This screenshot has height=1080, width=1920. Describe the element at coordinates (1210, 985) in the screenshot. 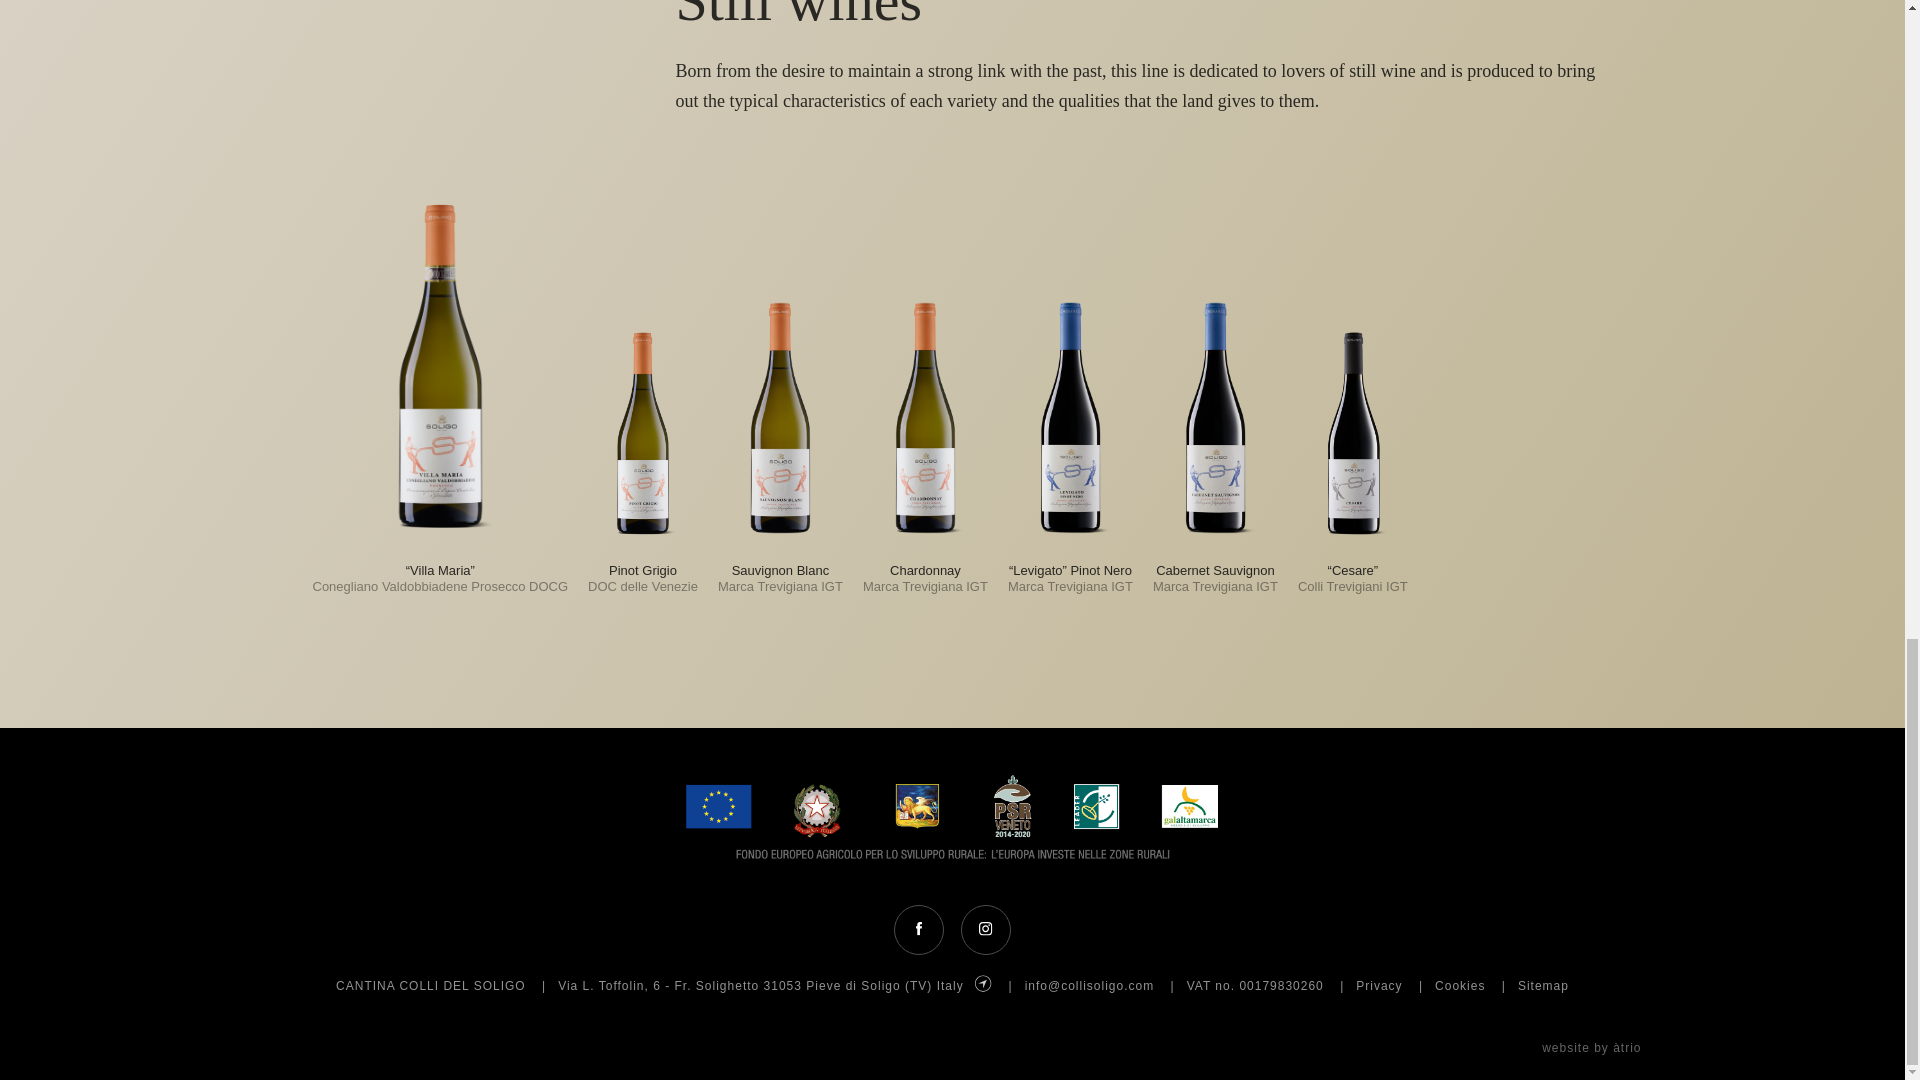

I see `VAT number` at that location.